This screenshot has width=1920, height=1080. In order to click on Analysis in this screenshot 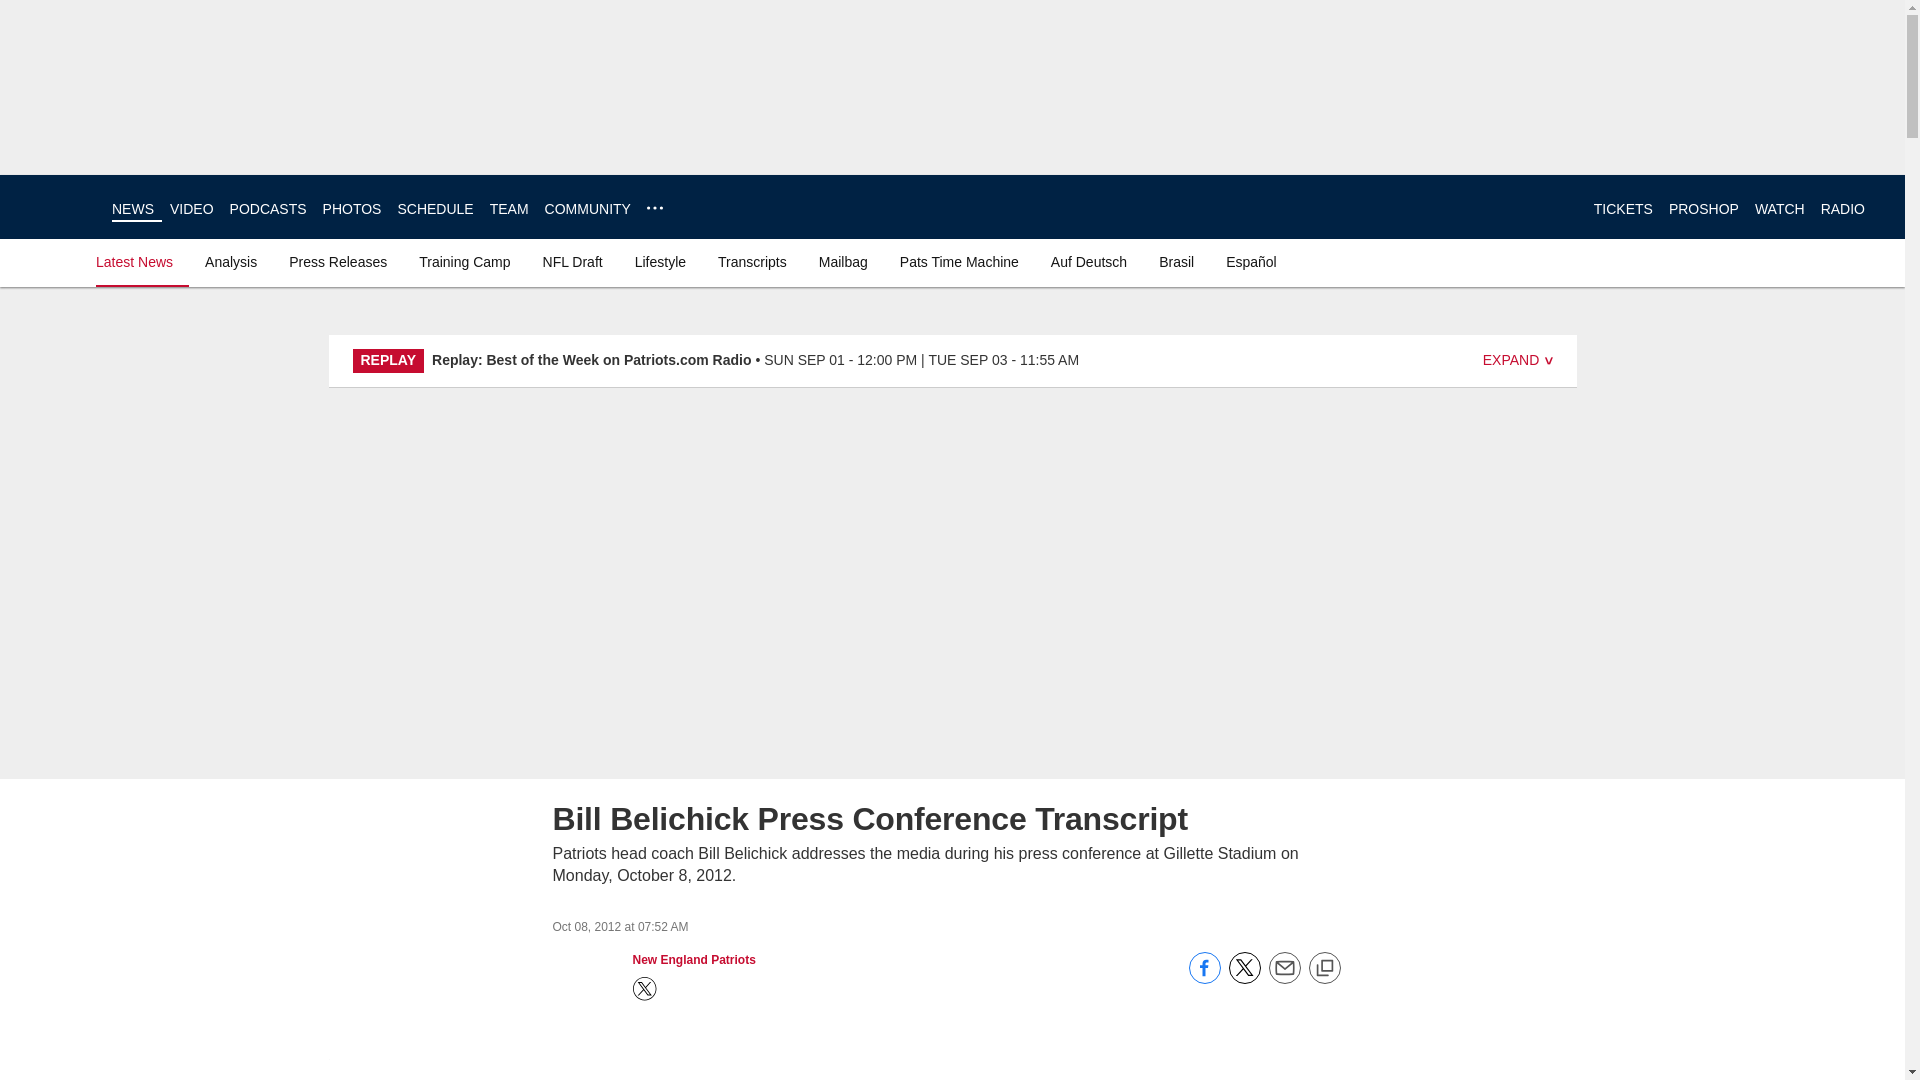, I will do `click(230, 262)`.